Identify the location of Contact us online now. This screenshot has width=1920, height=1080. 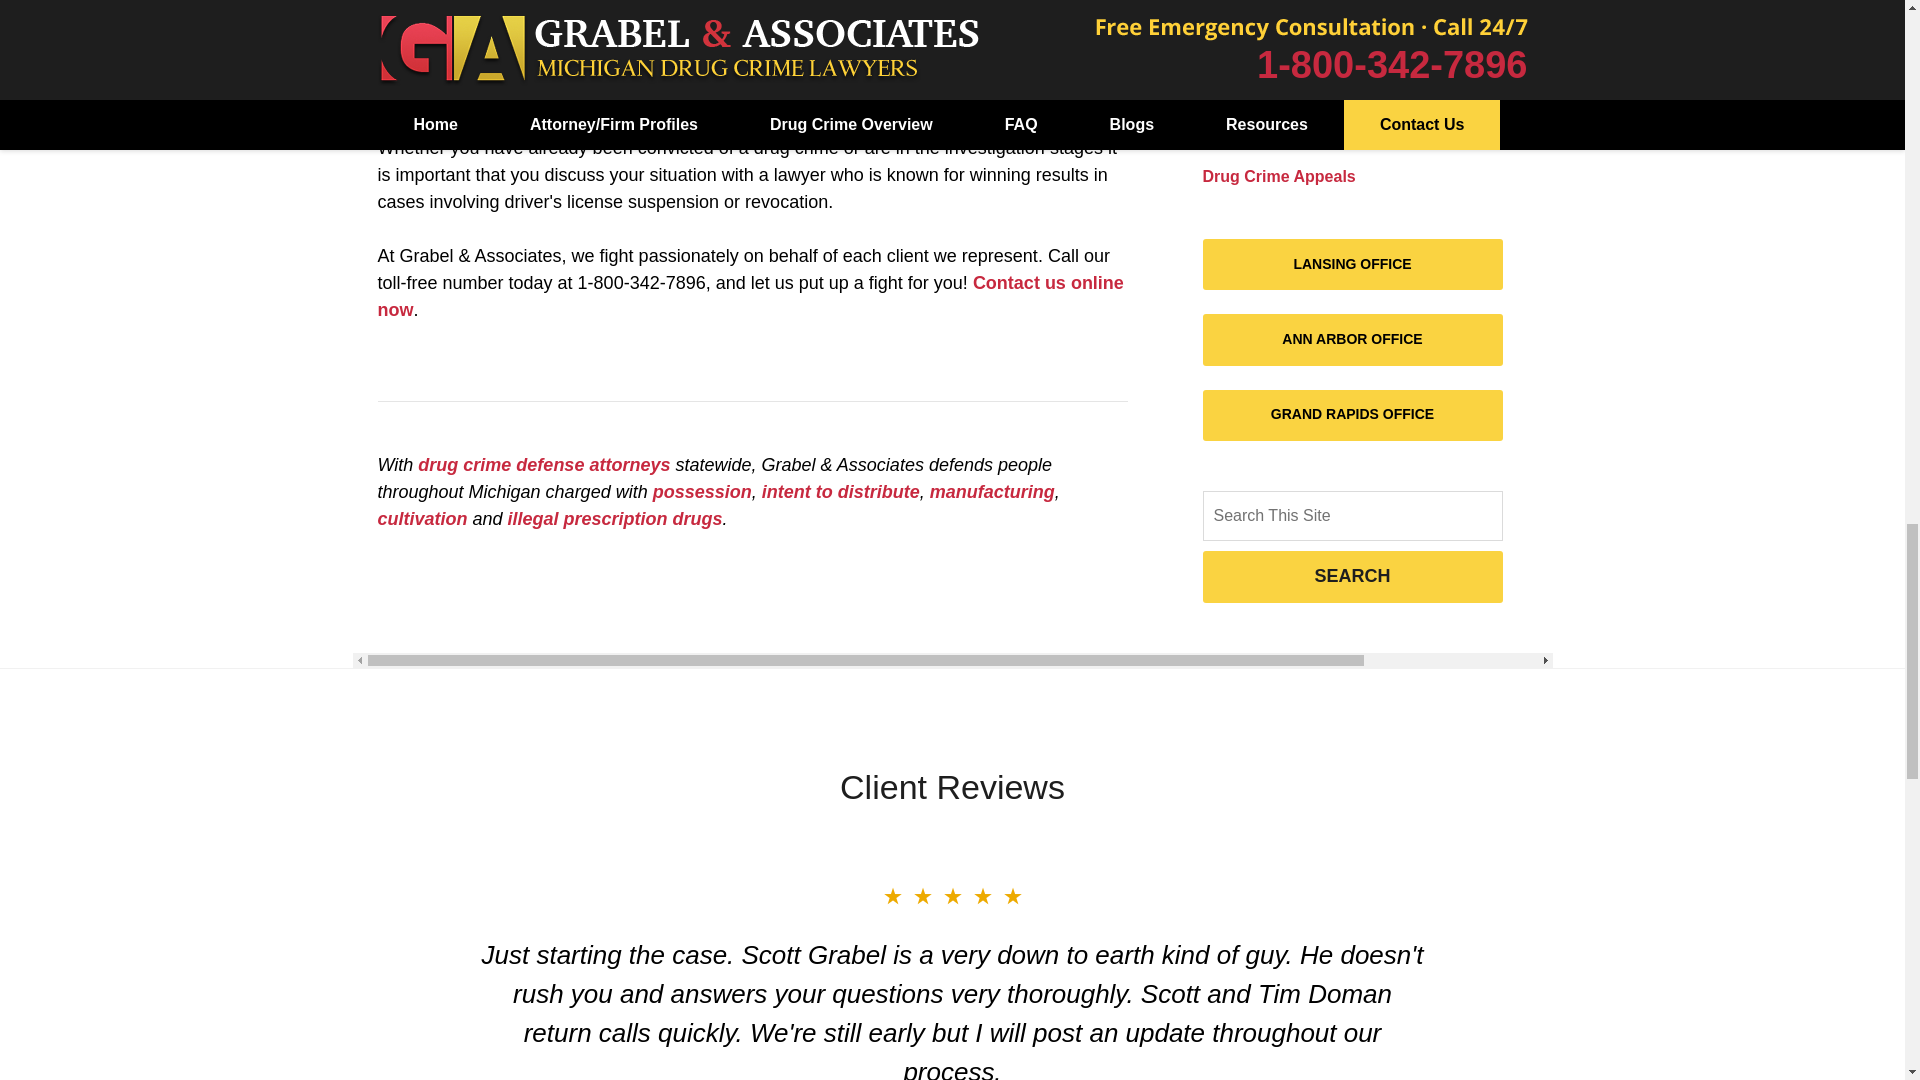
(750, 296).